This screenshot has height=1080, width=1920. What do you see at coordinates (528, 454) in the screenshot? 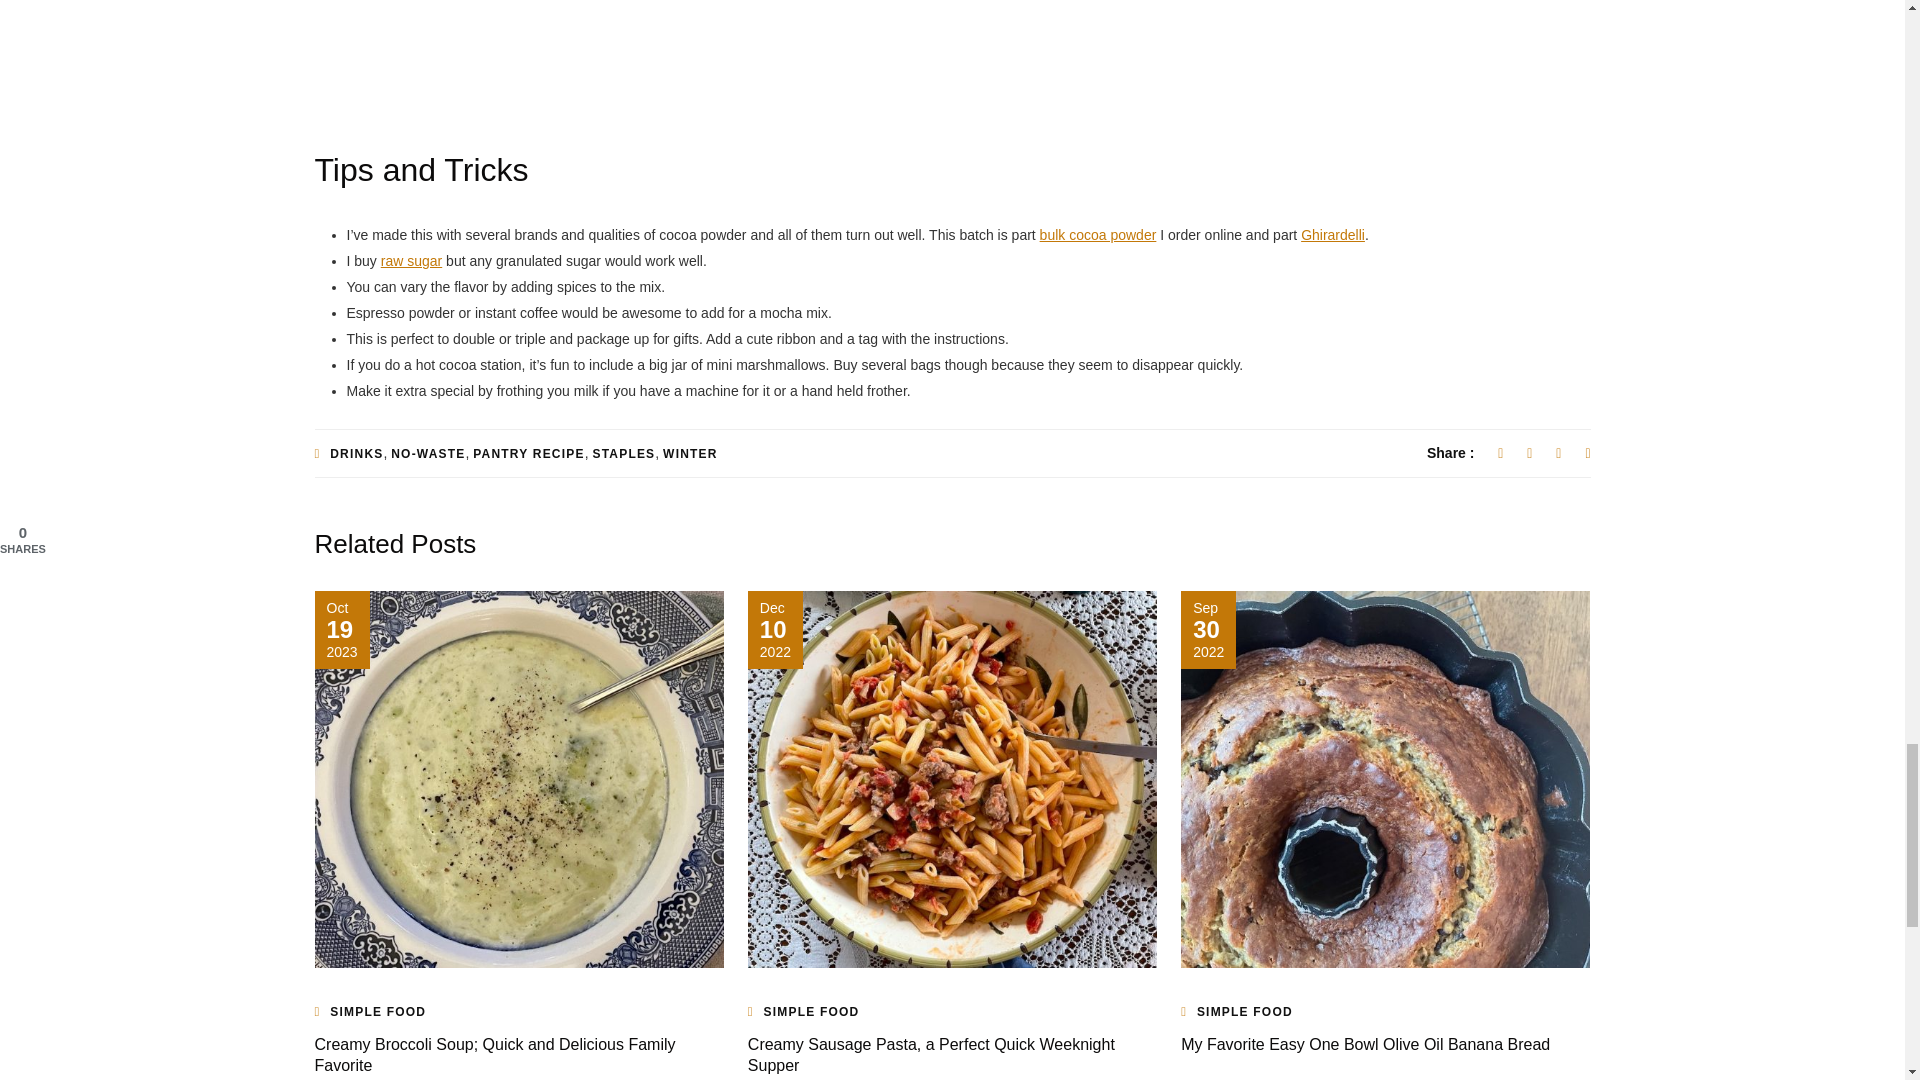
I see `PANTRY RECIPE` at bounding box center [528, 454].